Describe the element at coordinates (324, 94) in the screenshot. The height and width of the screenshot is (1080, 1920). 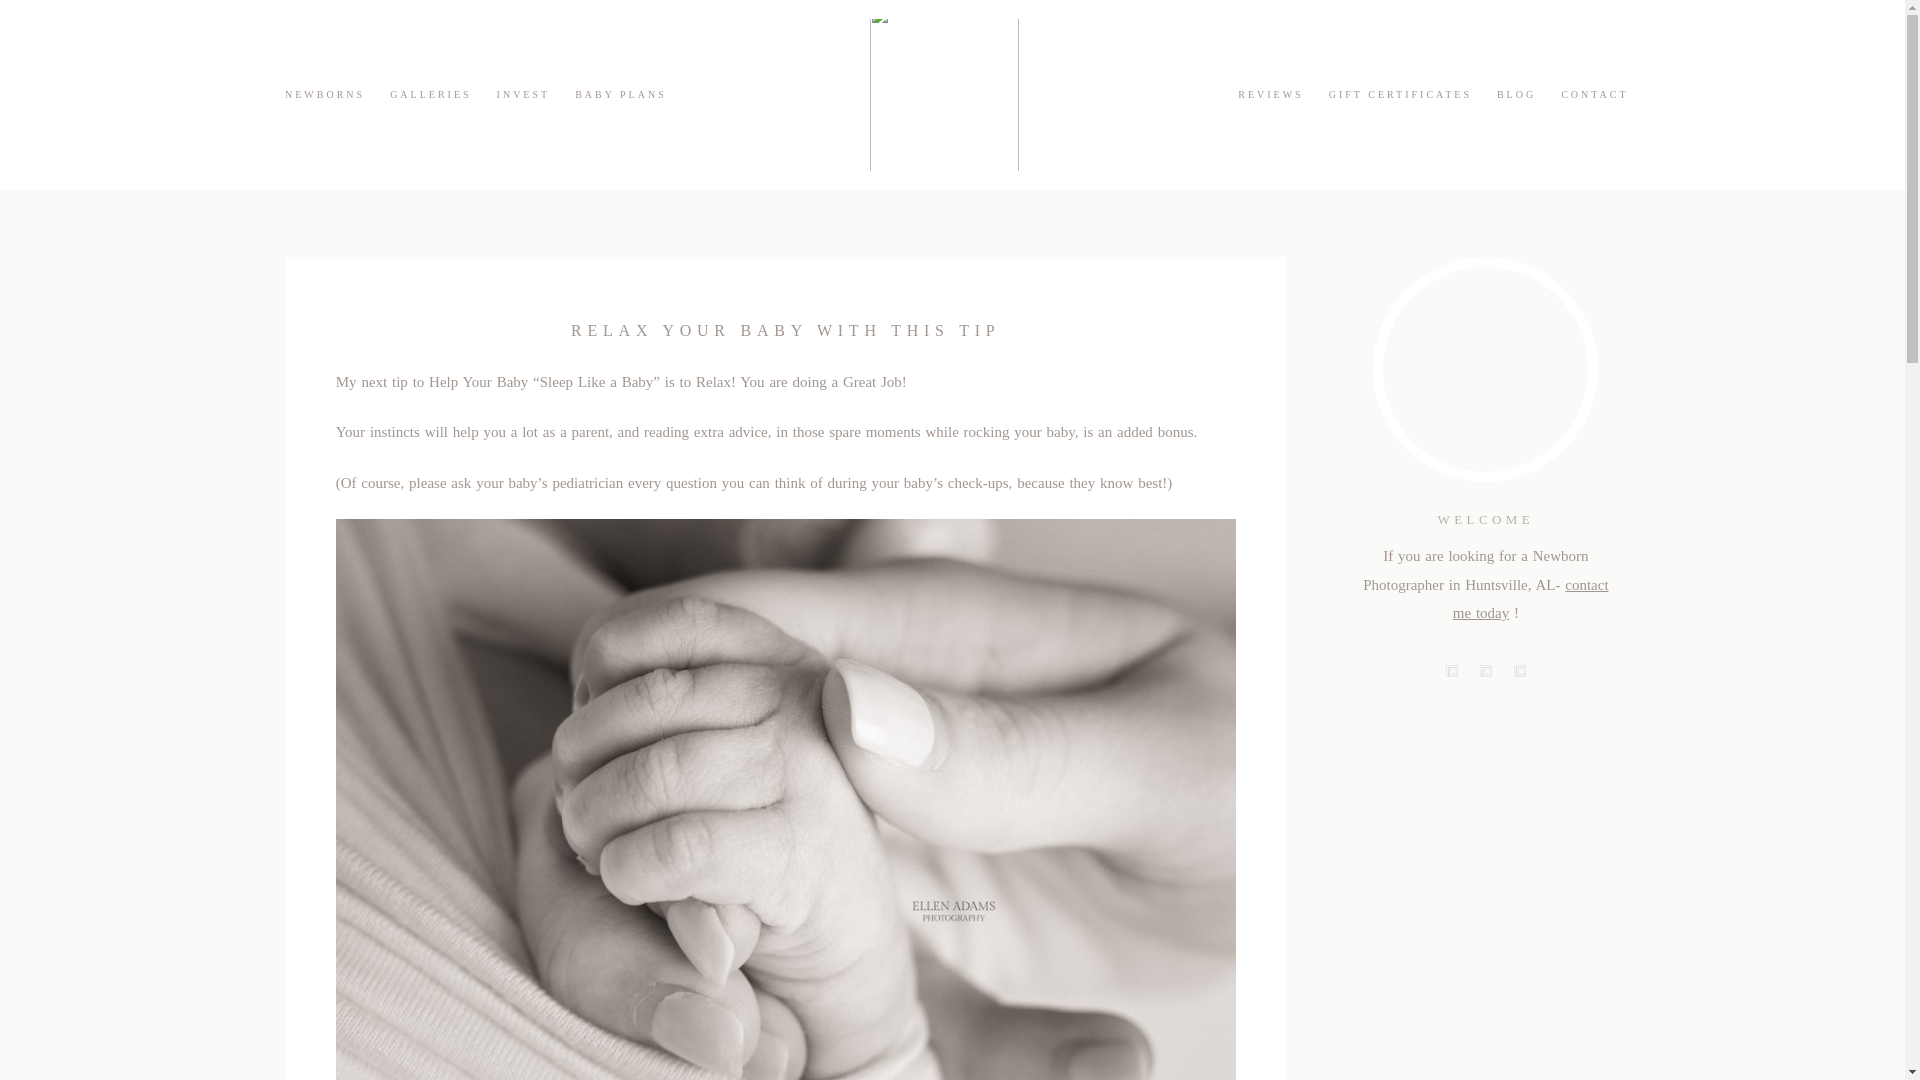
I see `NEWBORNS` at that location.